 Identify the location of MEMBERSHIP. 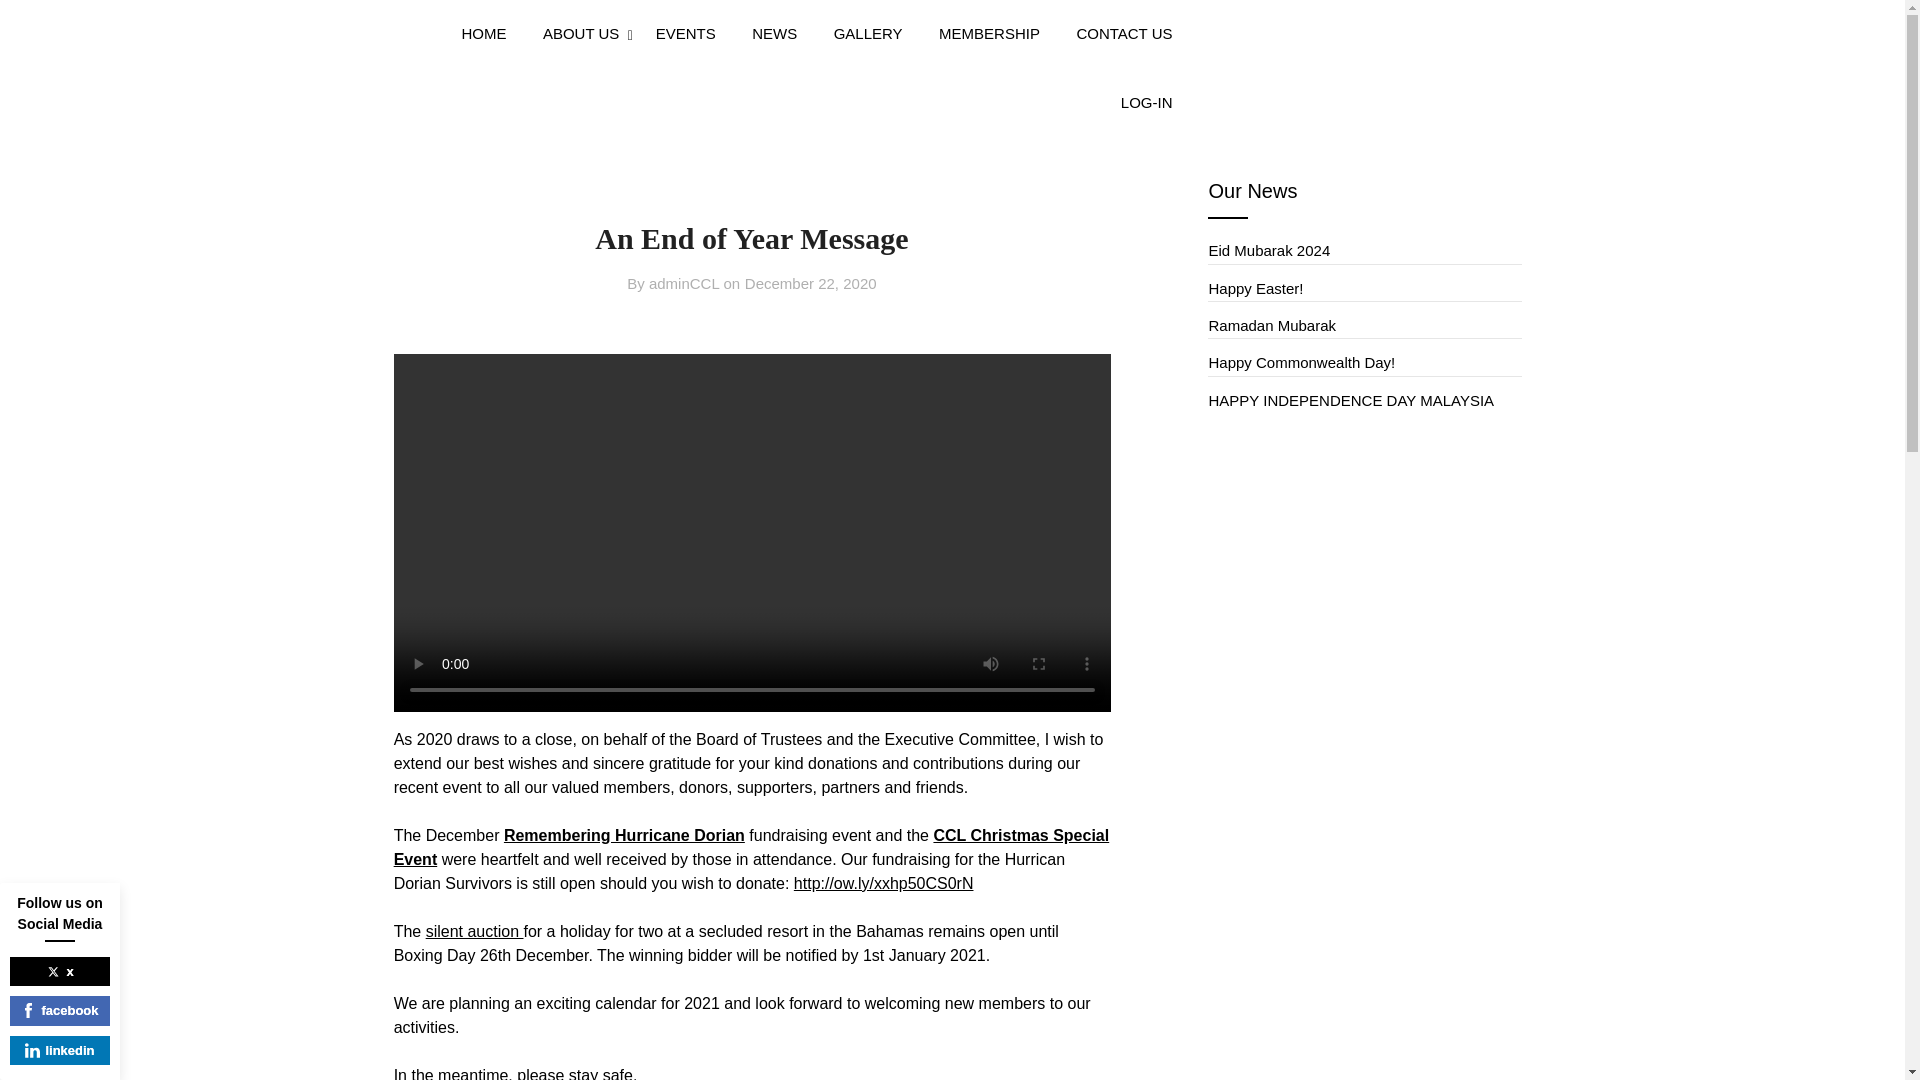
(990, 34).